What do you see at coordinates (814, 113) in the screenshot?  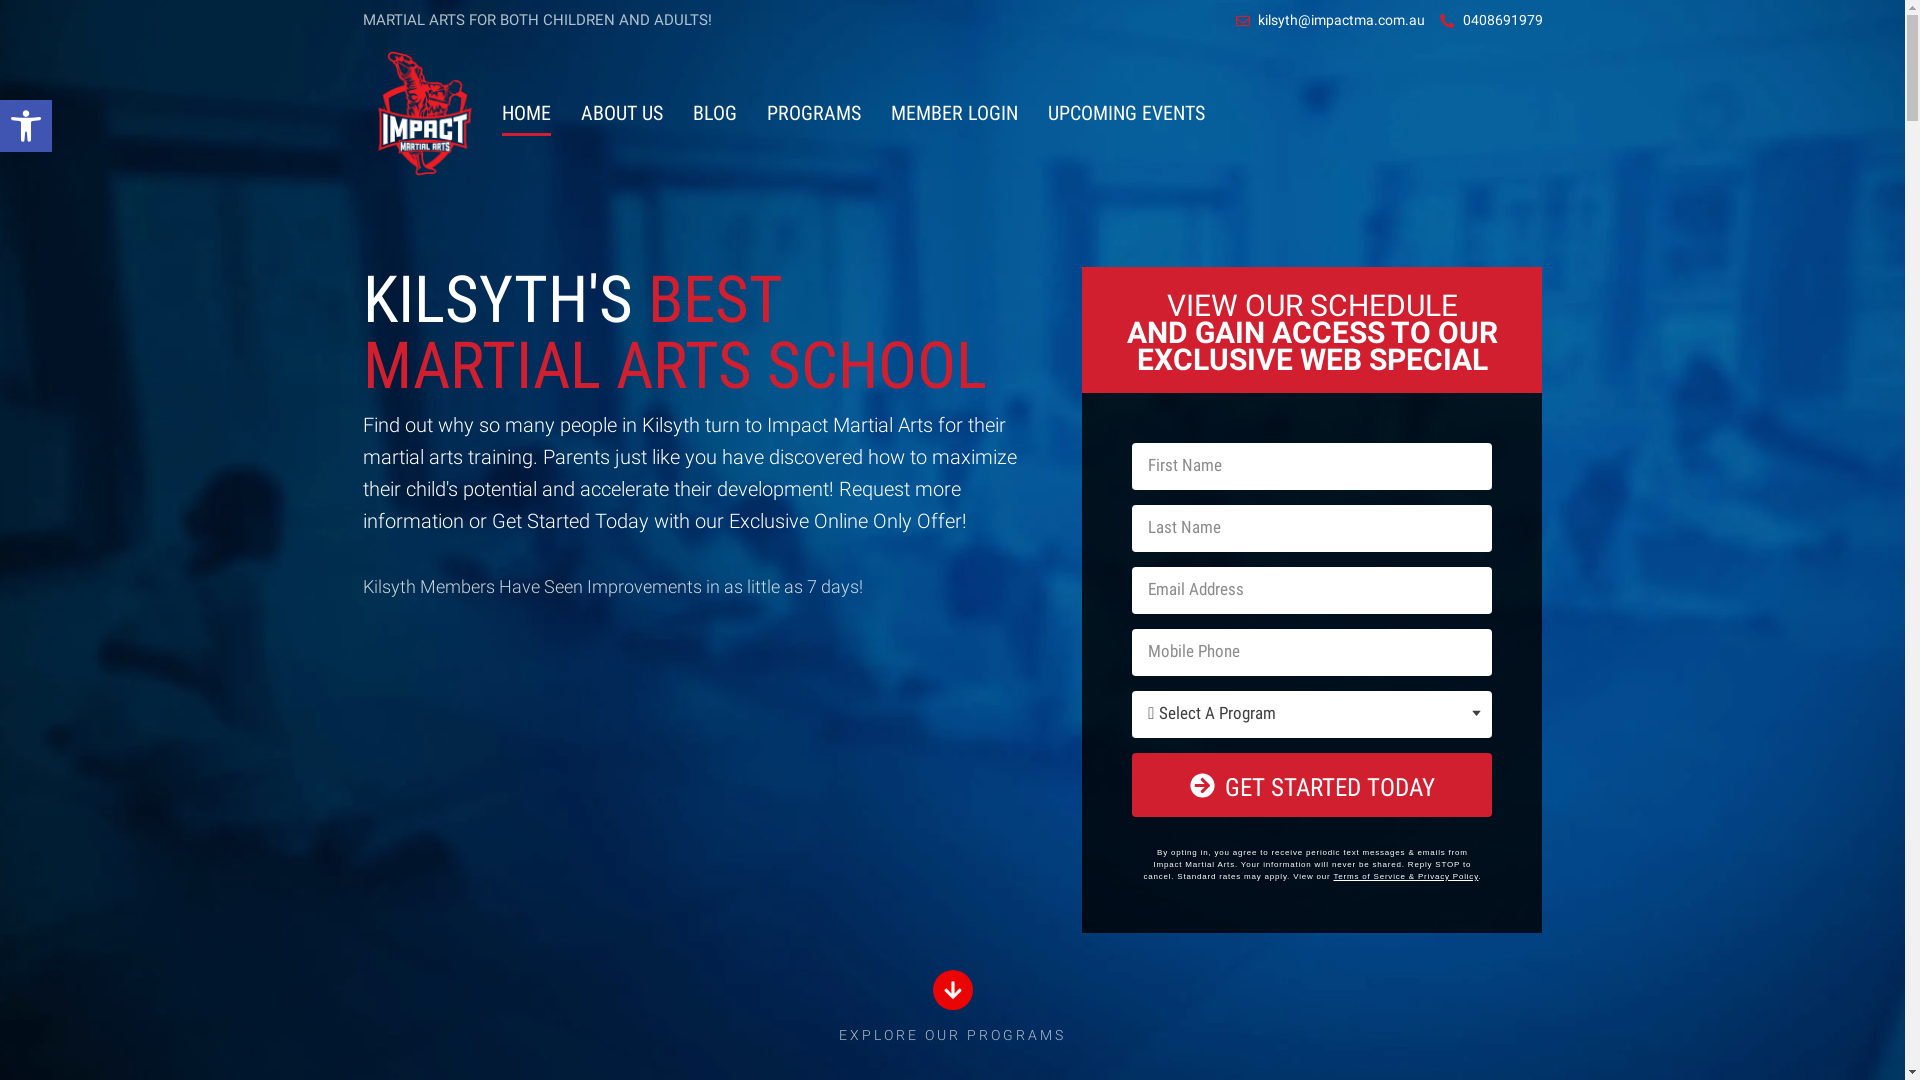 I see `PROGRAMS` at bounding box center [814, 113].